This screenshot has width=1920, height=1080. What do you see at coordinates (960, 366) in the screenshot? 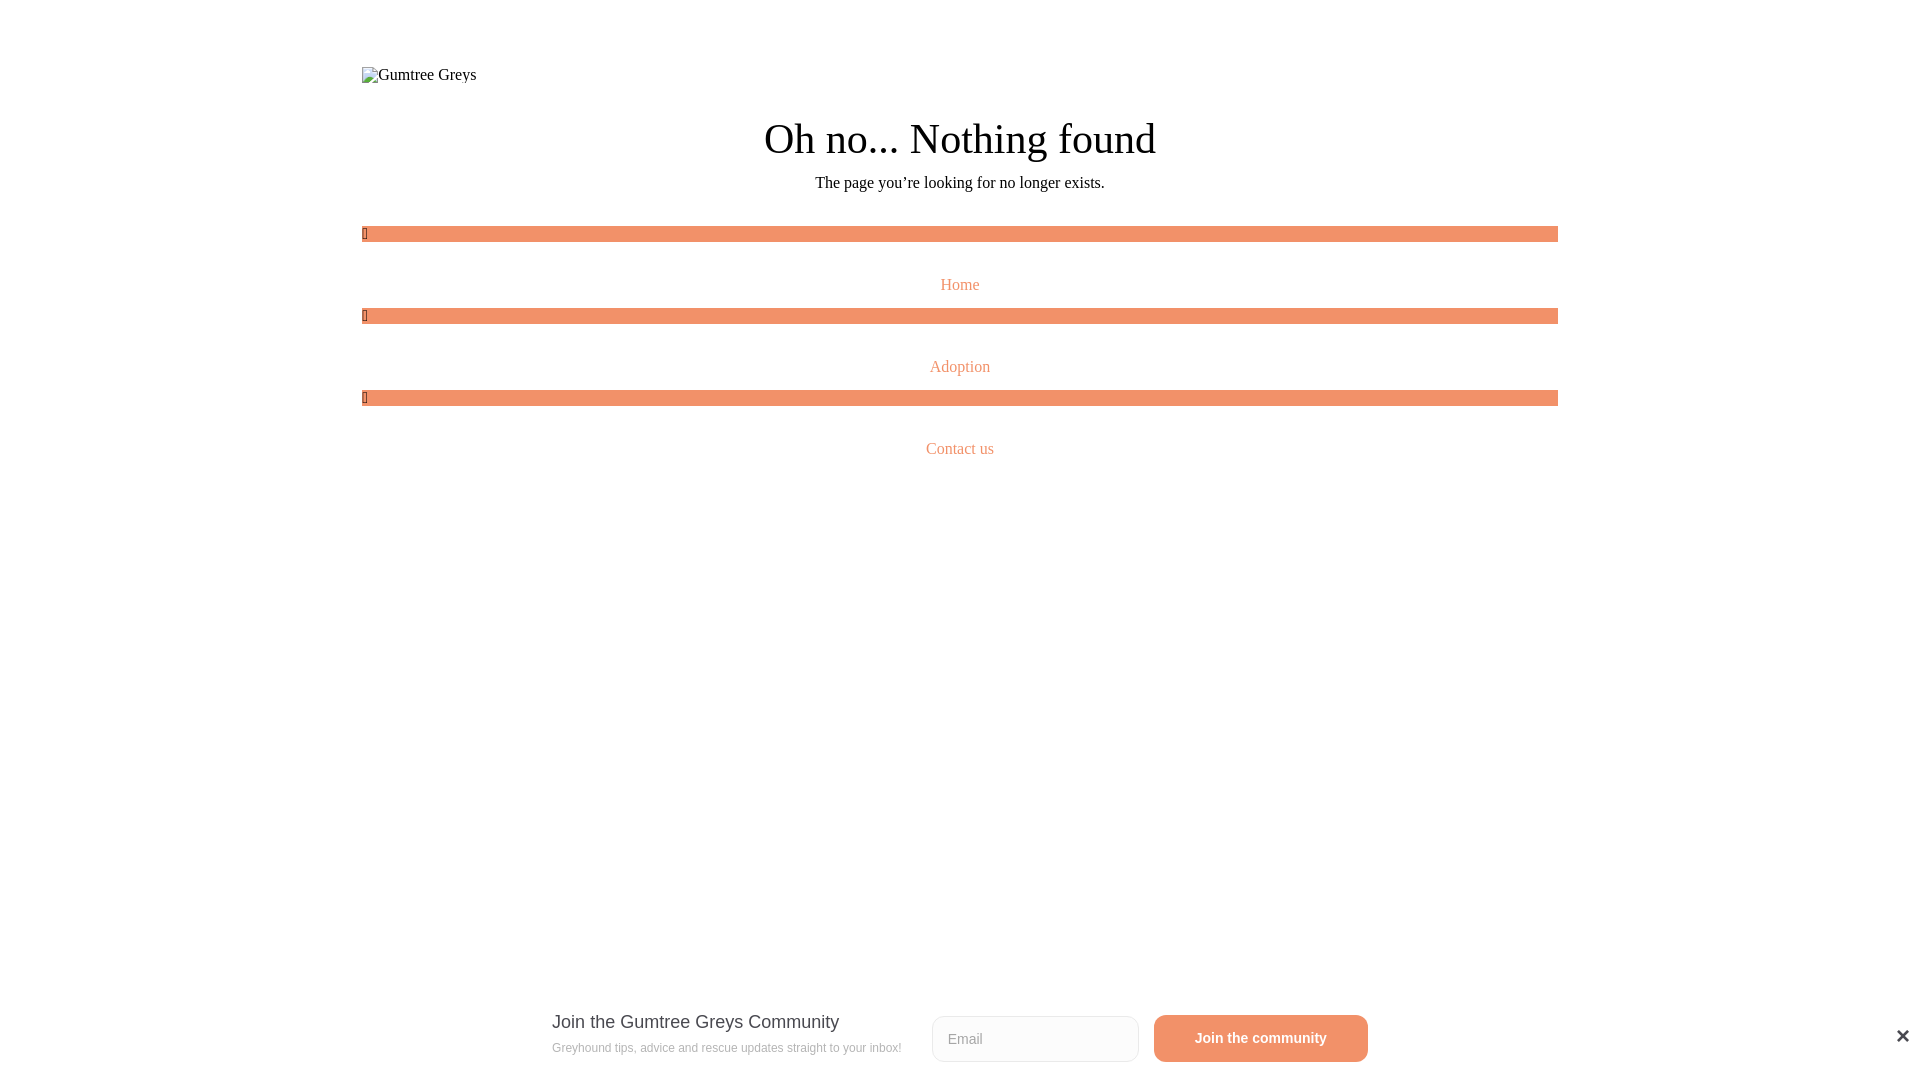
I see `Adoption` at bounding box center [960, 366].